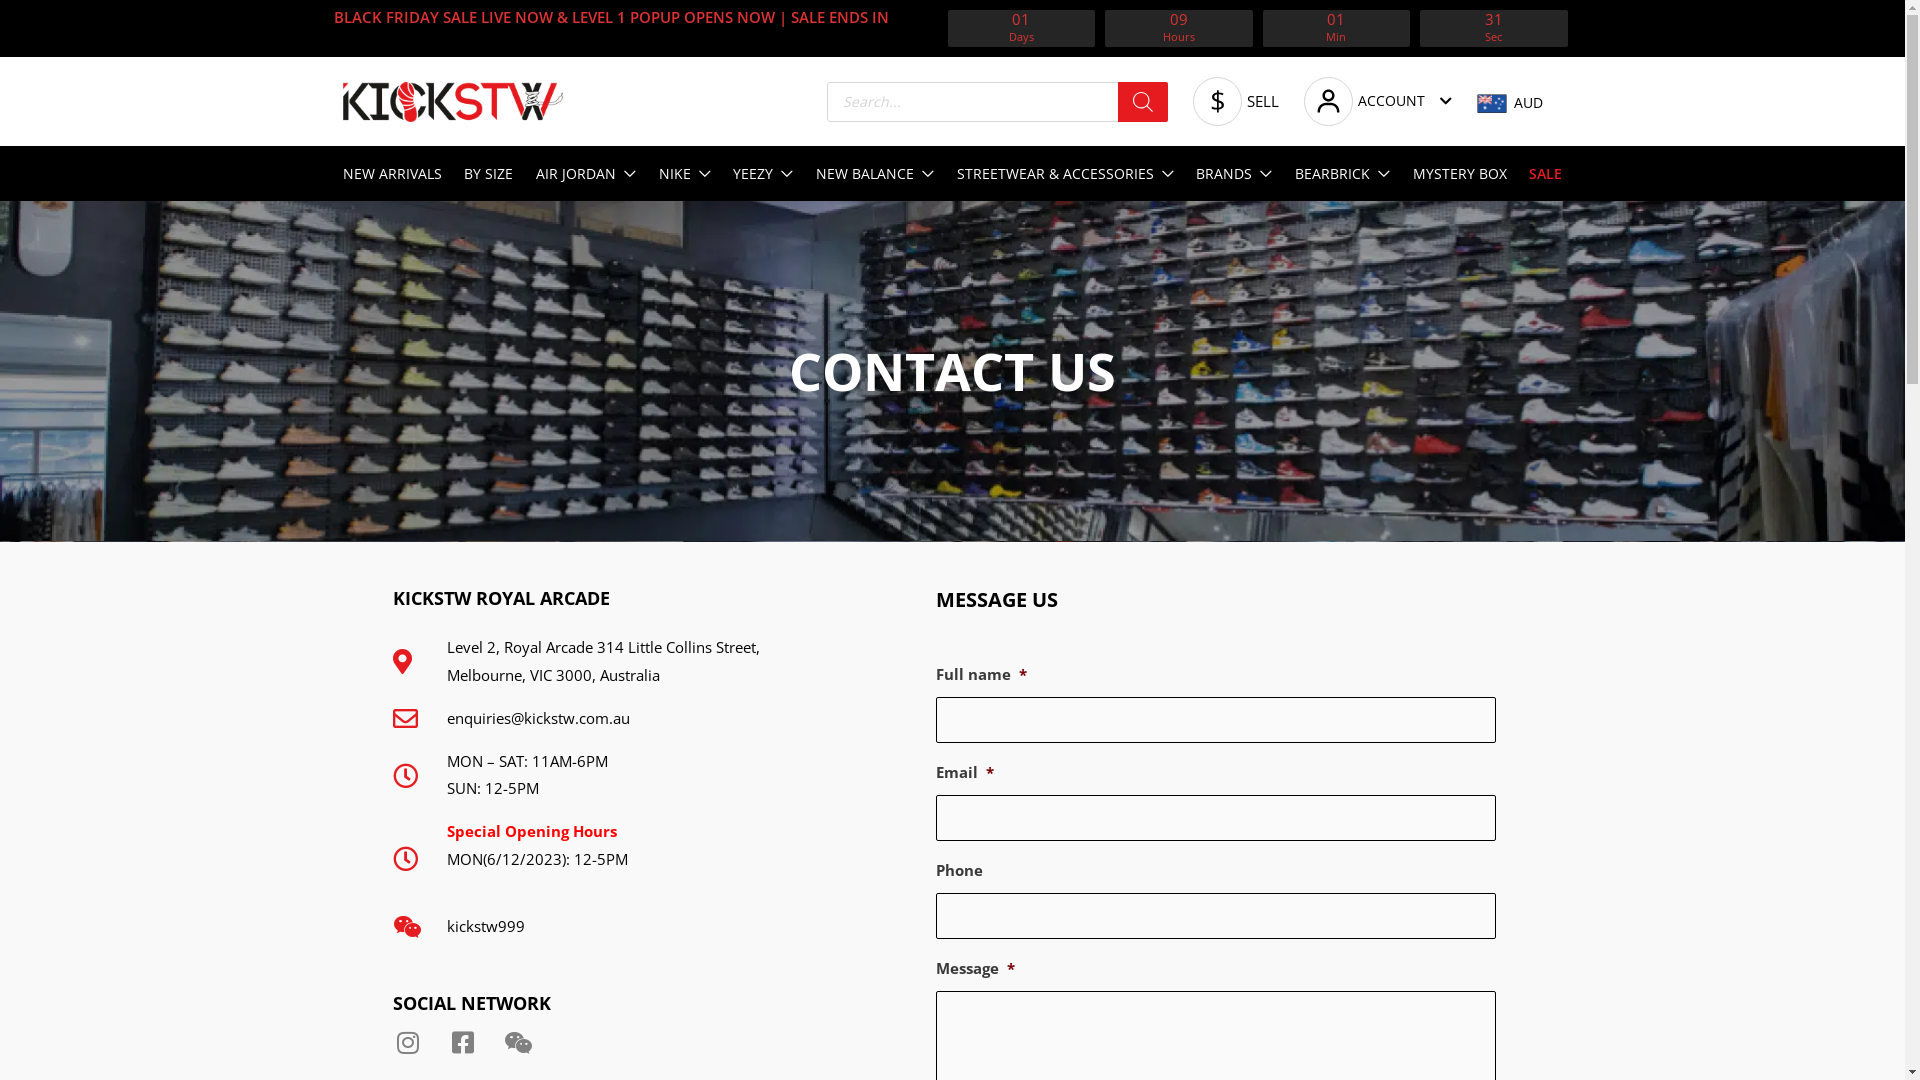  What do you see at coordinates (1234, 174) in the screenshot?
I see `BRANDS` at bounding box center [1234, 174].